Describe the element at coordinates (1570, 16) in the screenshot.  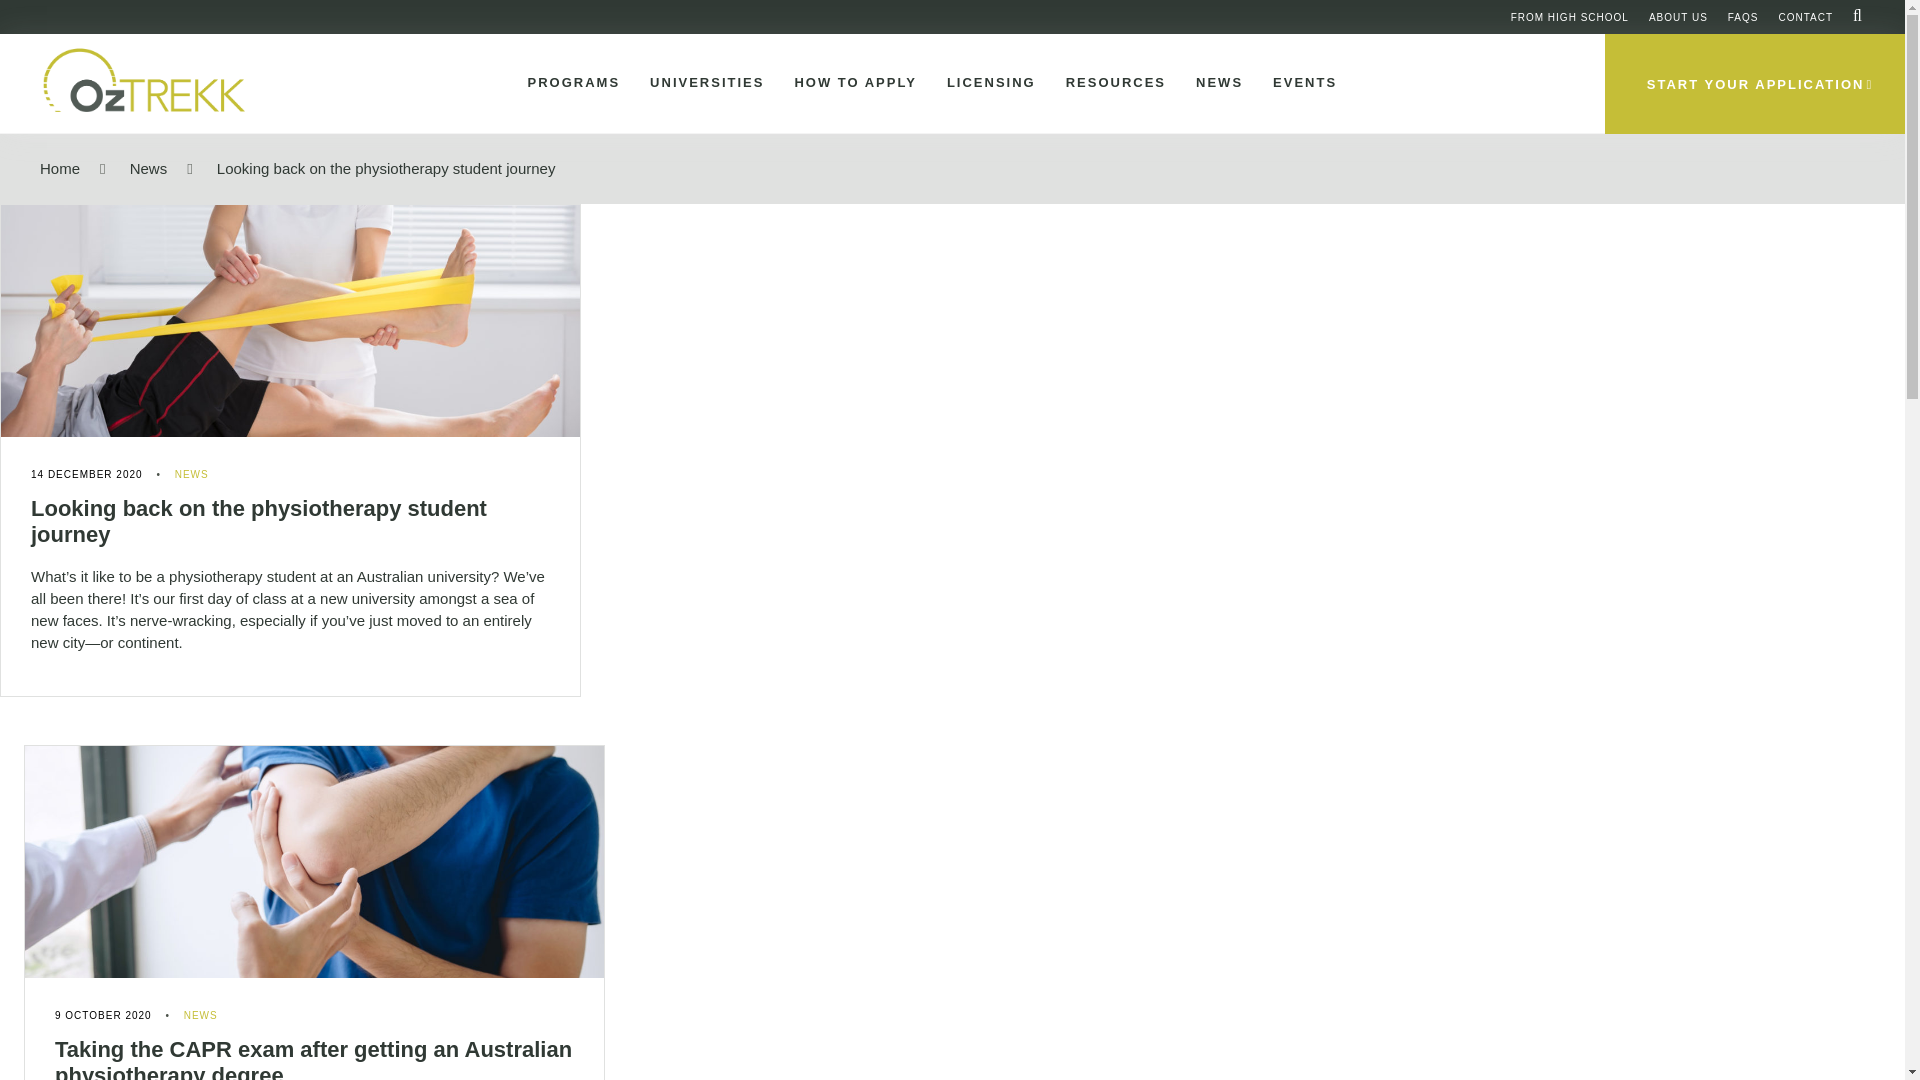
I see `FROM HIGH SCHOOL` at that location.